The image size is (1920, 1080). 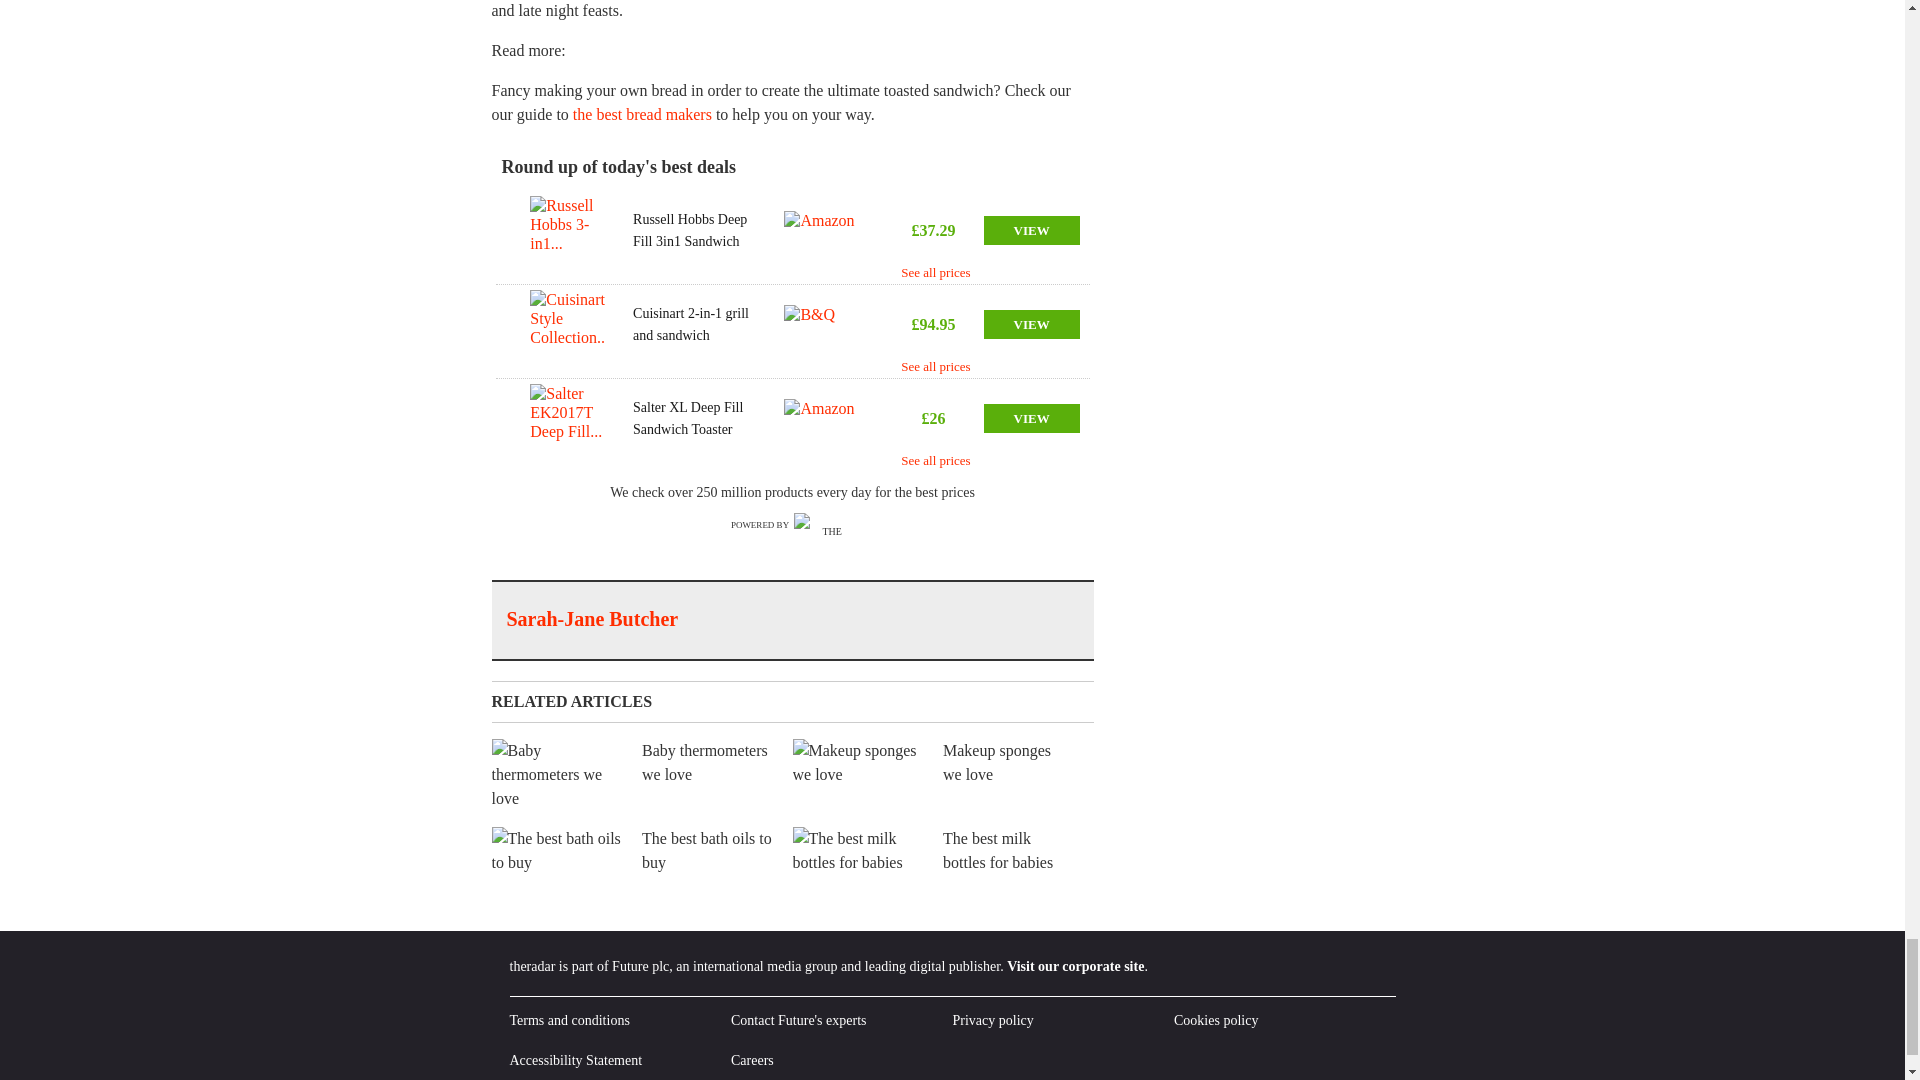 I want to click on Salter EK2017T Deep Fill..., so click(x=568, y=418).